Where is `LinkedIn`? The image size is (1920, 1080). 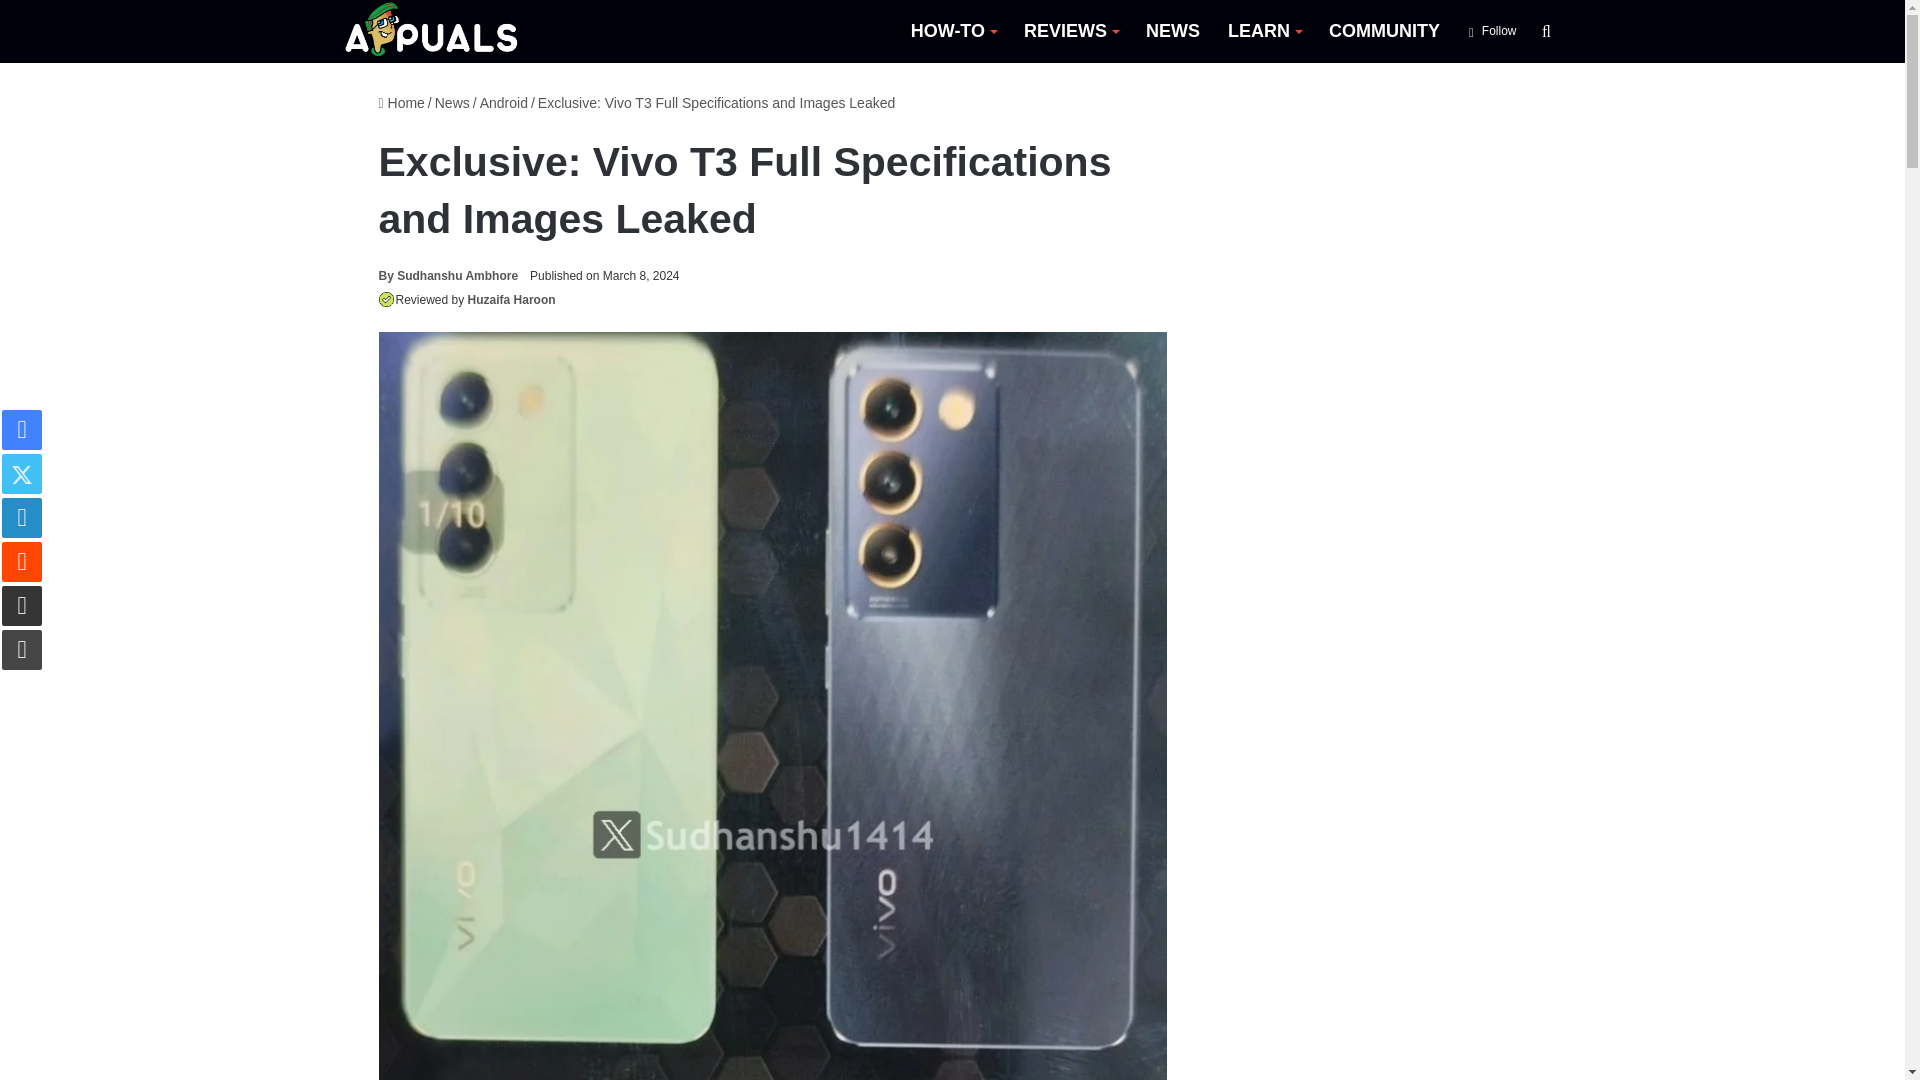
LinkedIn is located at coordinates (22, 517).